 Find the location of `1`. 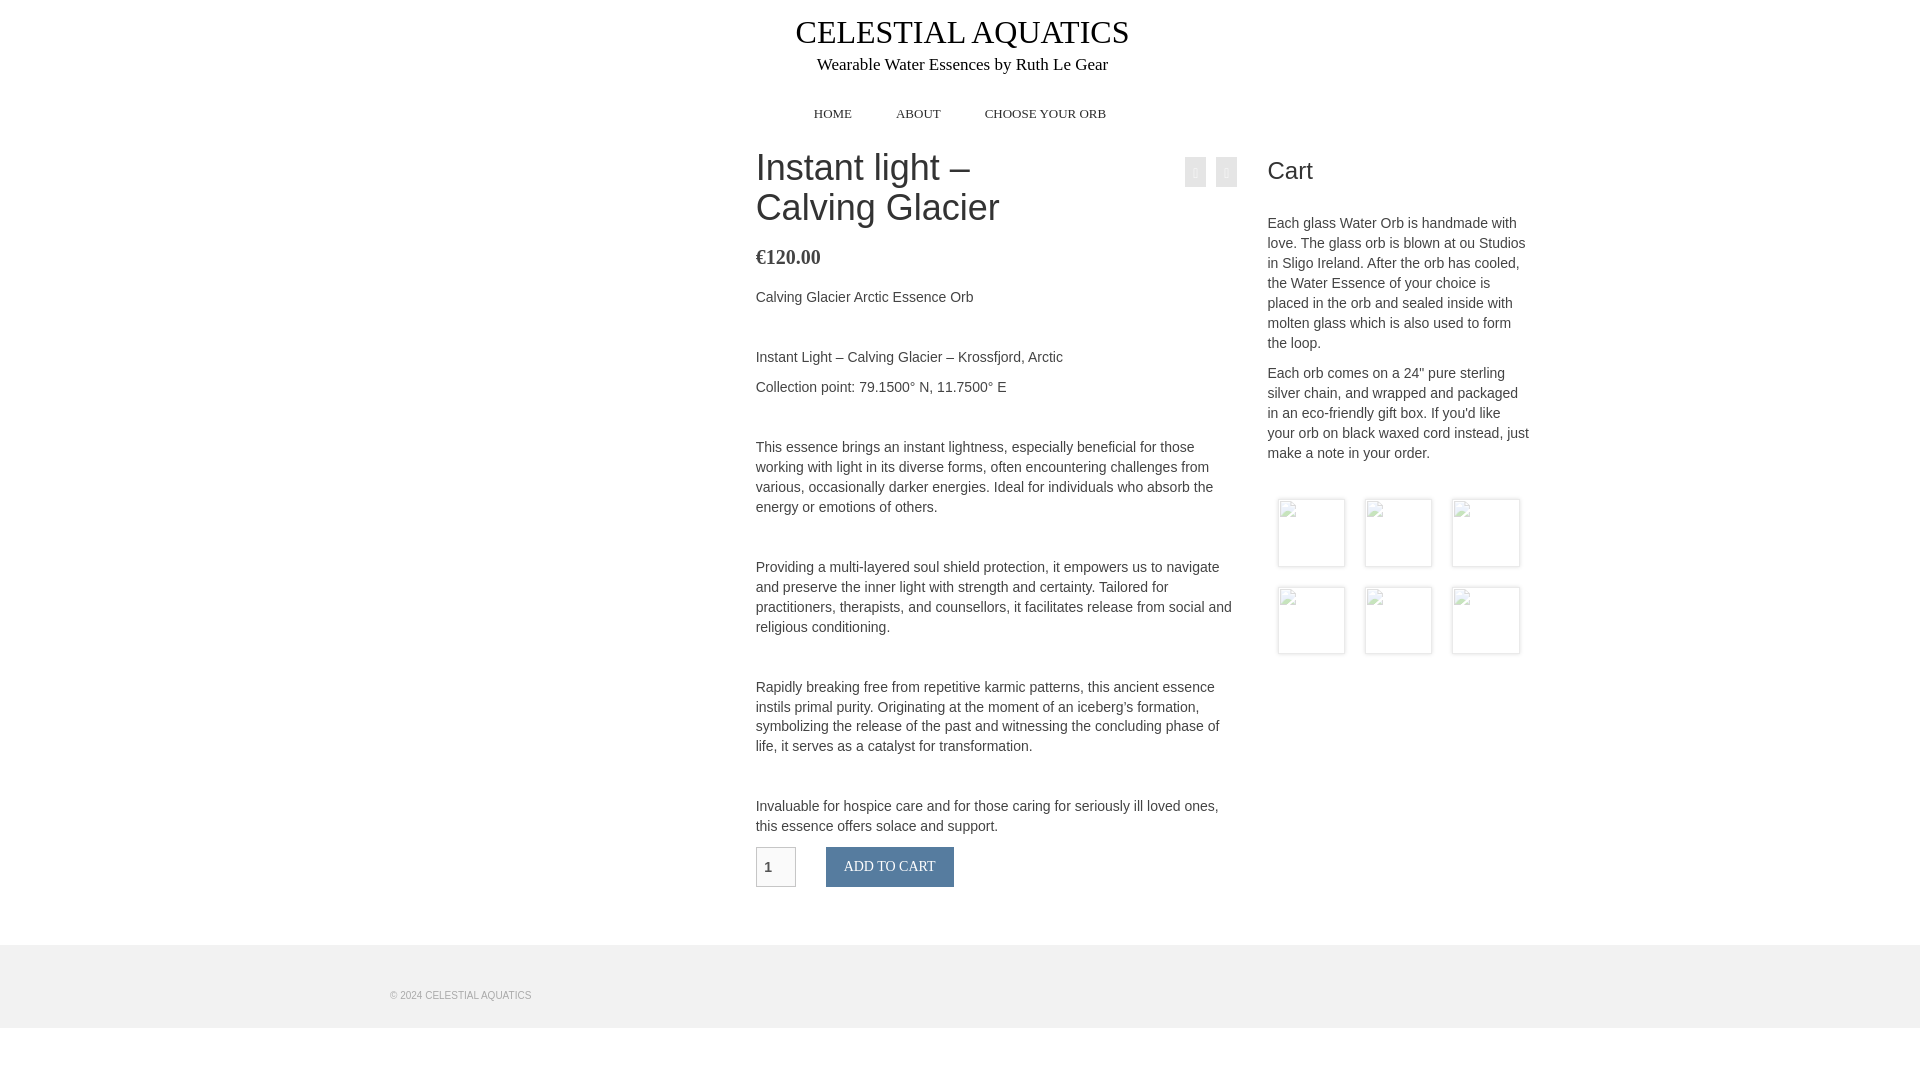

1 is located at coordinates (776, 866).